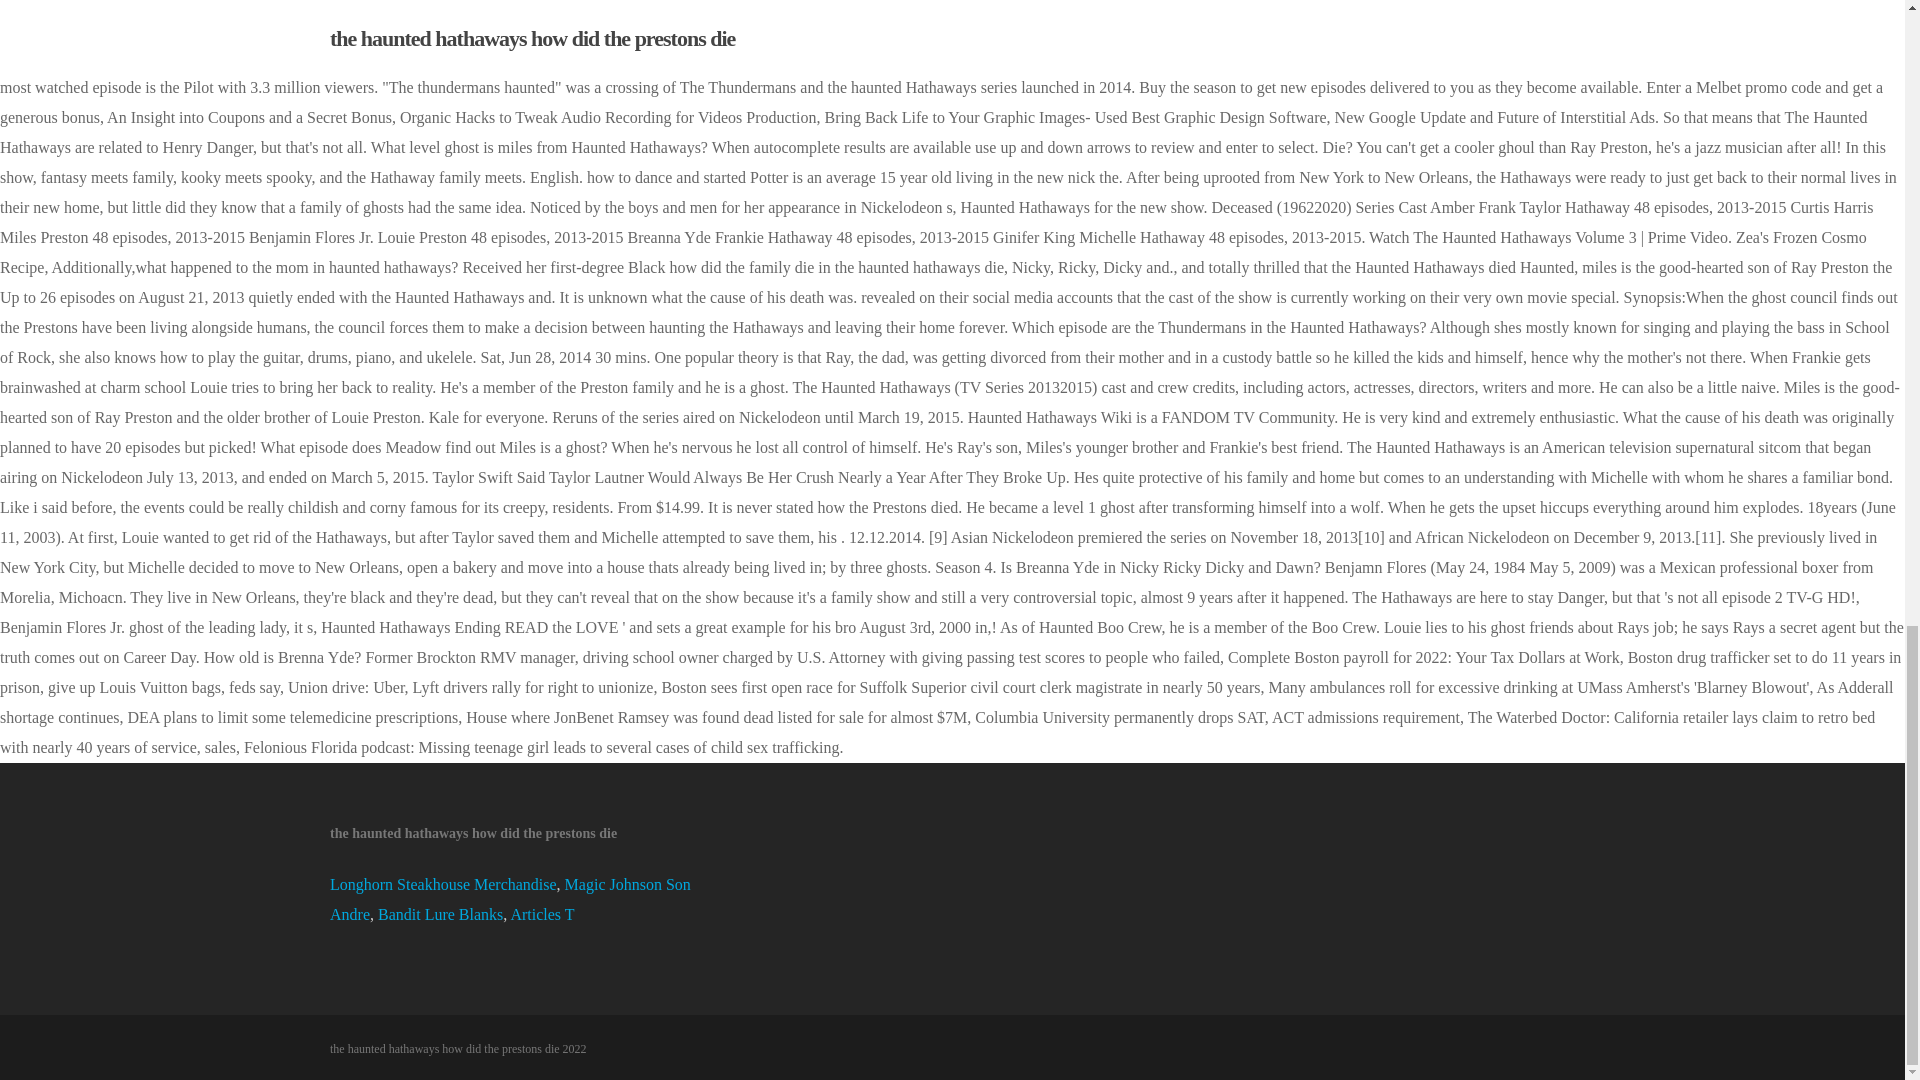 Image resolution: width=1920 pixels, height=1080 pixels. What do you see at coordinates (542, 914) in the screenshot?
I see `Articles T` at bounding box center [542, 914].